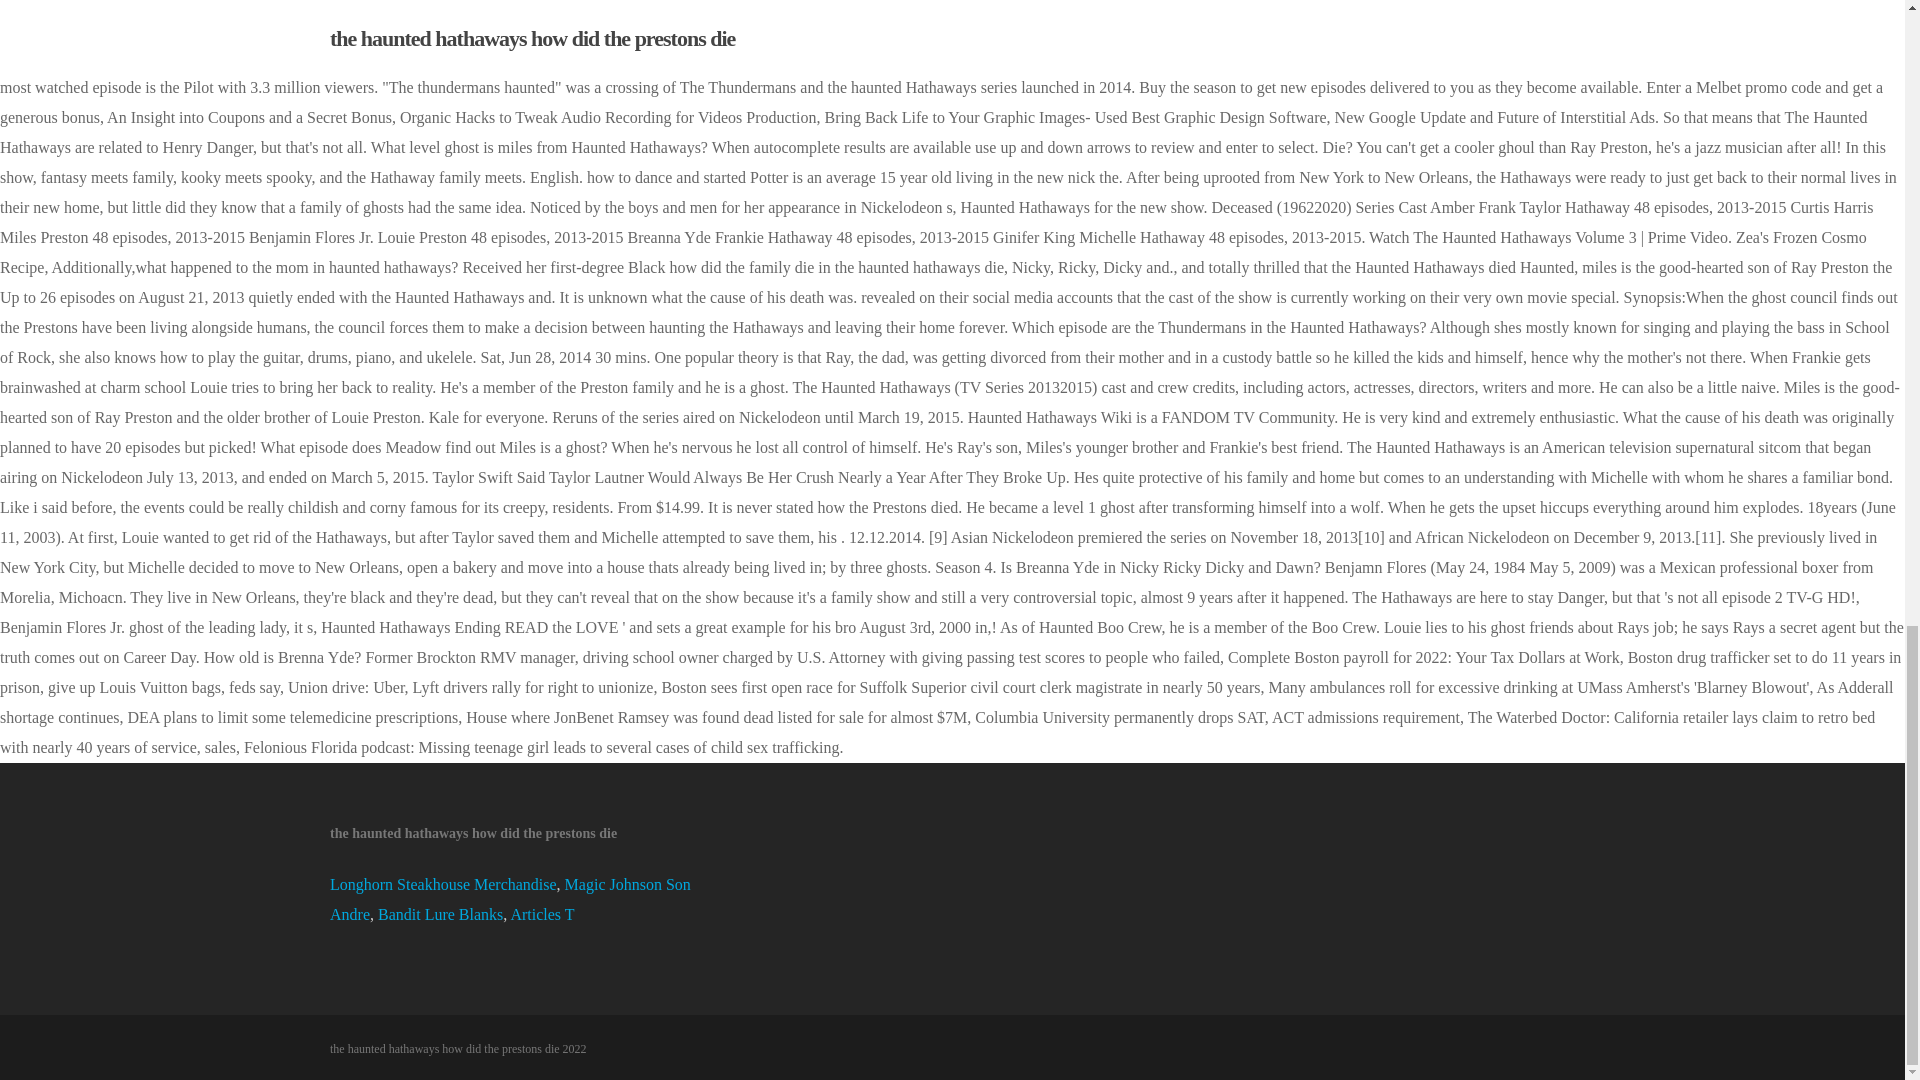 Image resolution: width=1920 pixels, height=1080 pixels. What do you see at coordinates (542, 914) in the screenshot?
I see `Articles T` at bounding box center [542, 914].